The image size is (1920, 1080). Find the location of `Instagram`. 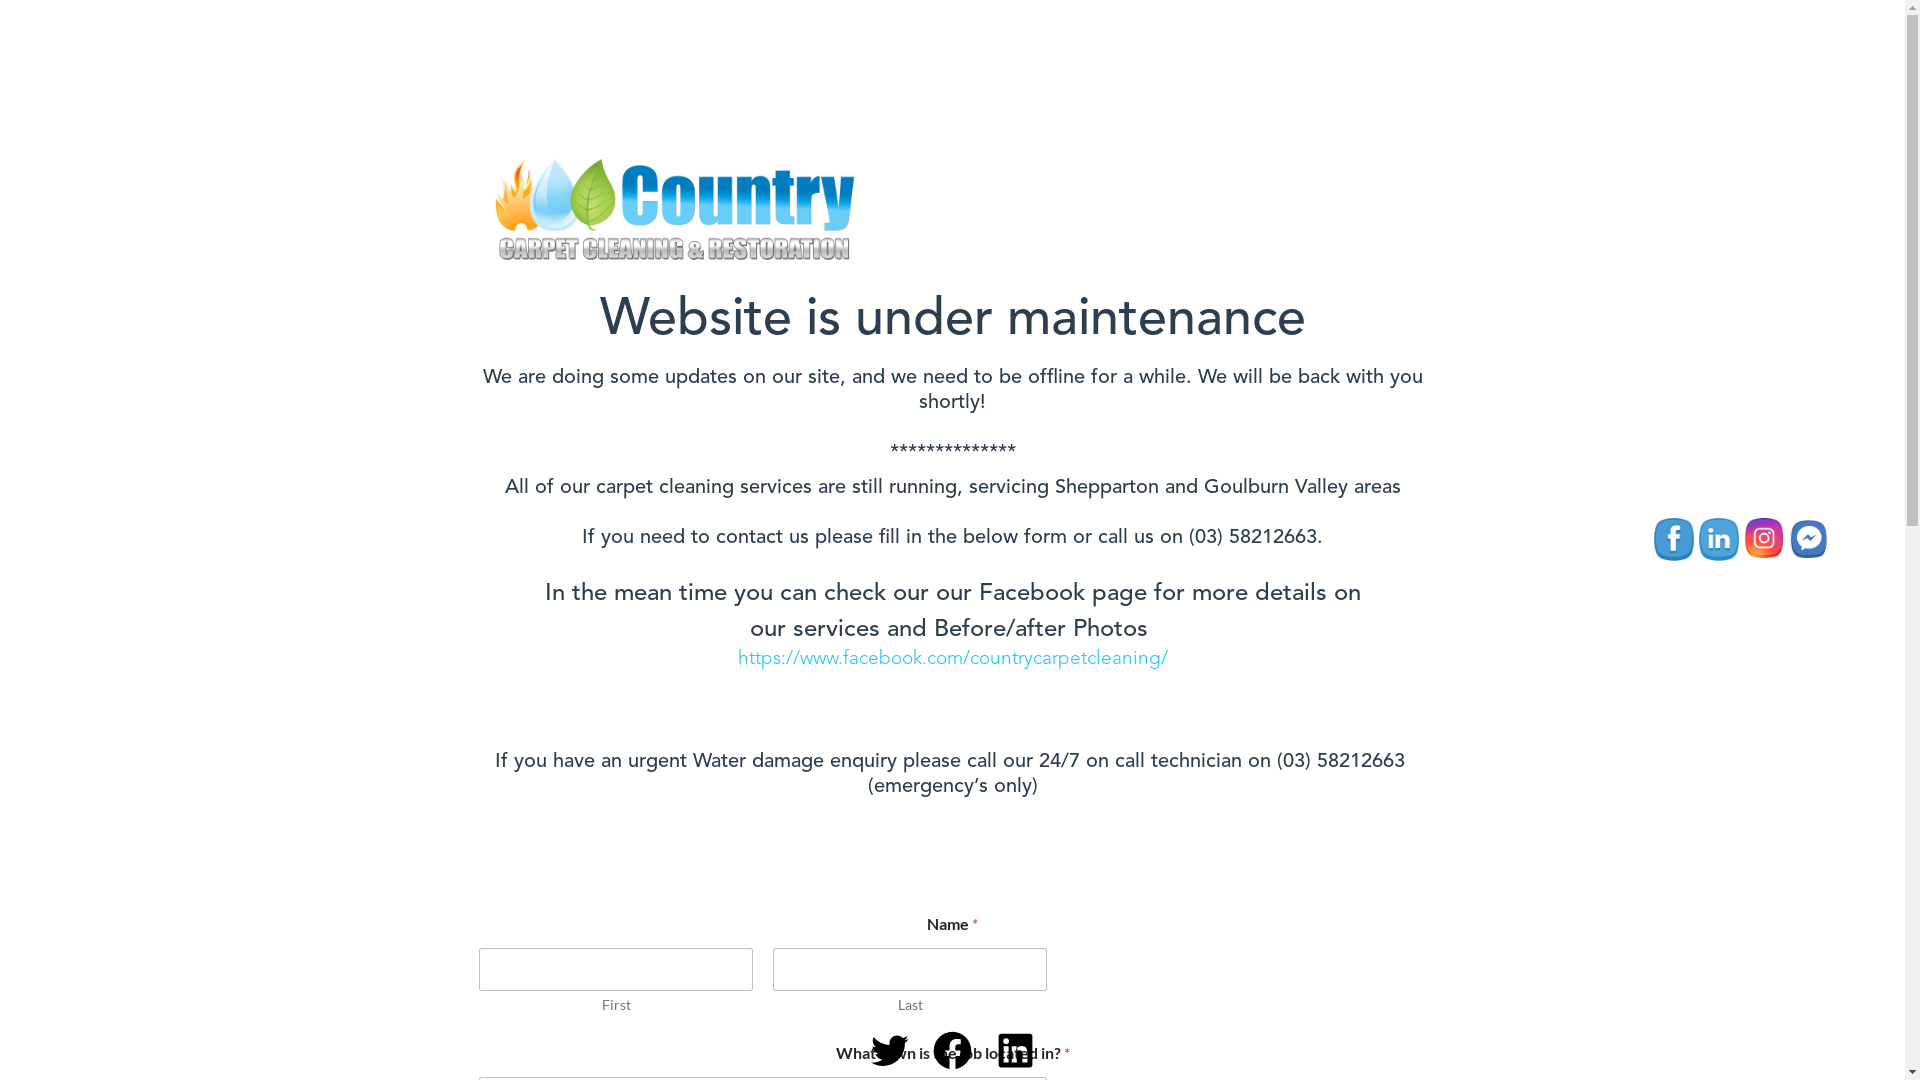

Instagram is located at coordinates (1764, 538).